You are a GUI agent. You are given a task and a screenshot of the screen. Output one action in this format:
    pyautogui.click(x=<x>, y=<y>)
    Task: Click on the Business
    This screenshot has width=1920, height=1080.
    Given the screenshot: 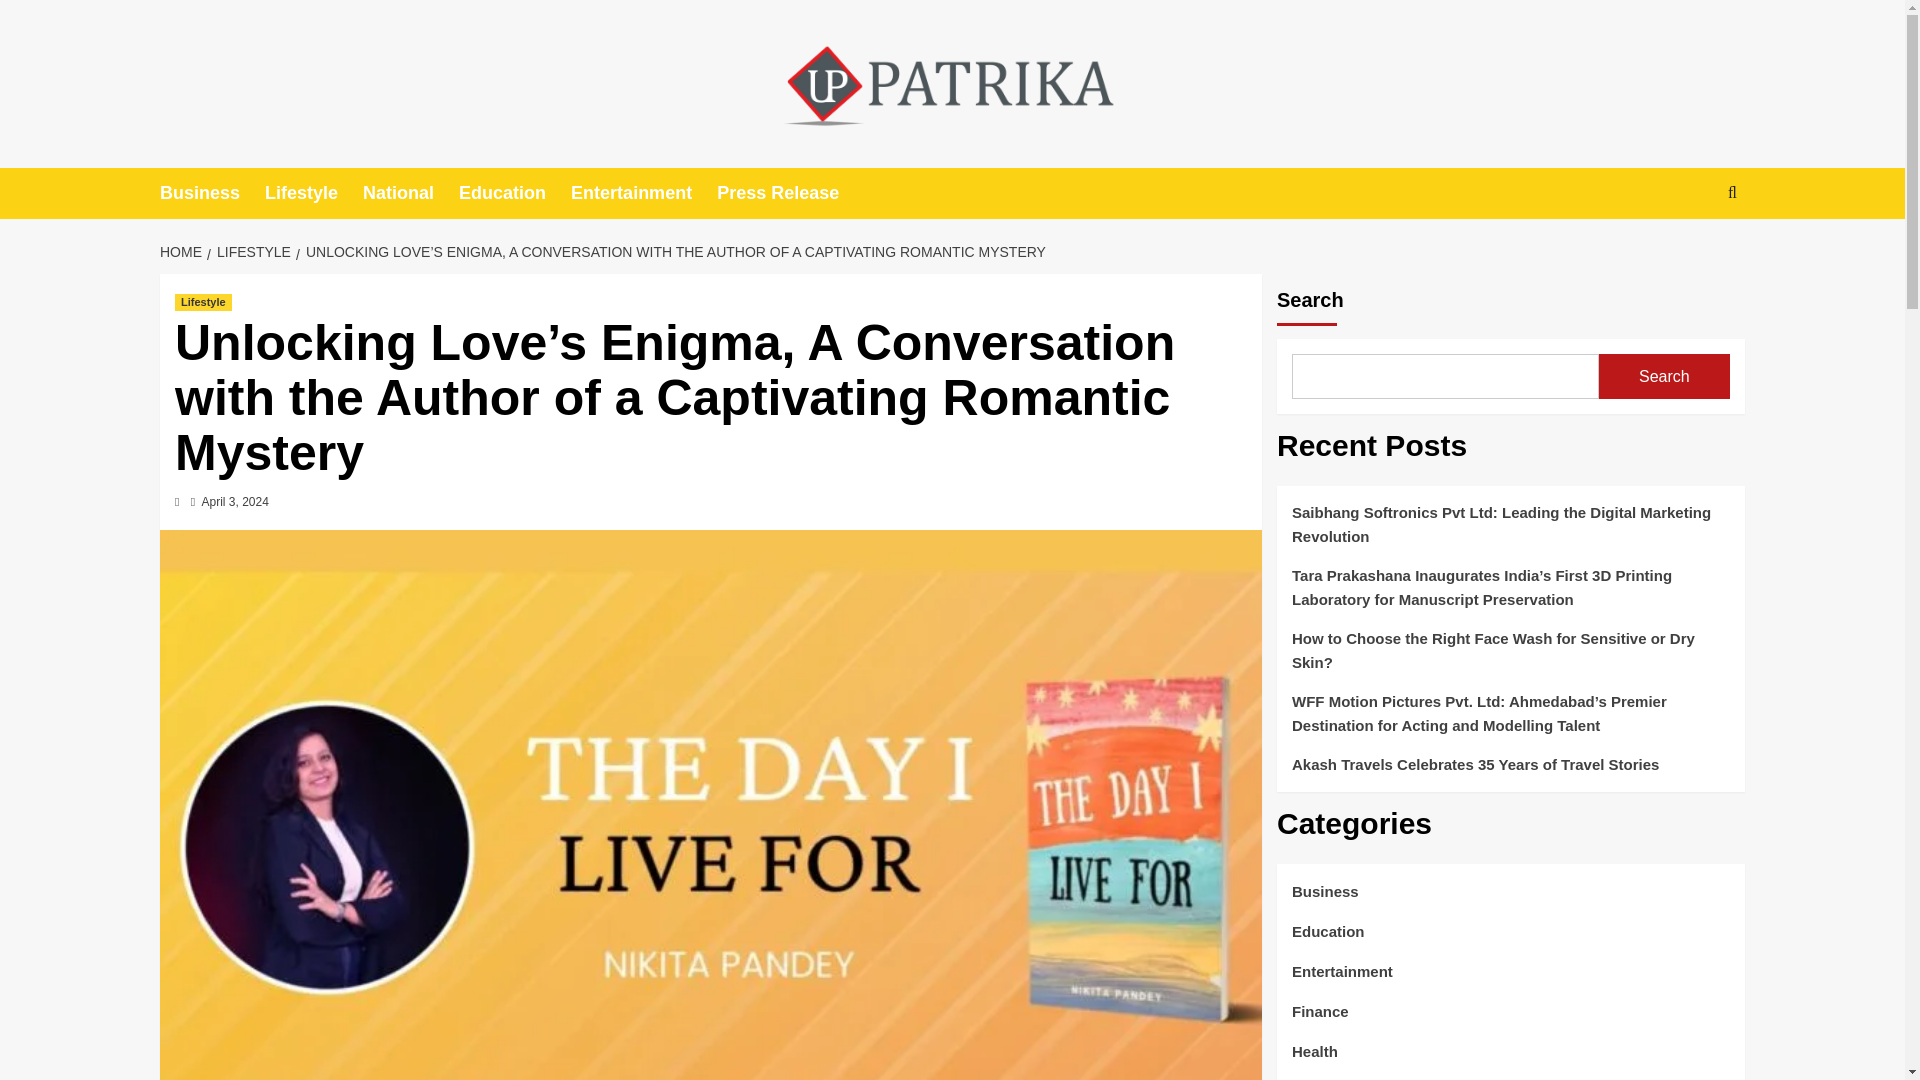 What is the action you would take?
    pyautogui.click(x=212, y=194)
    